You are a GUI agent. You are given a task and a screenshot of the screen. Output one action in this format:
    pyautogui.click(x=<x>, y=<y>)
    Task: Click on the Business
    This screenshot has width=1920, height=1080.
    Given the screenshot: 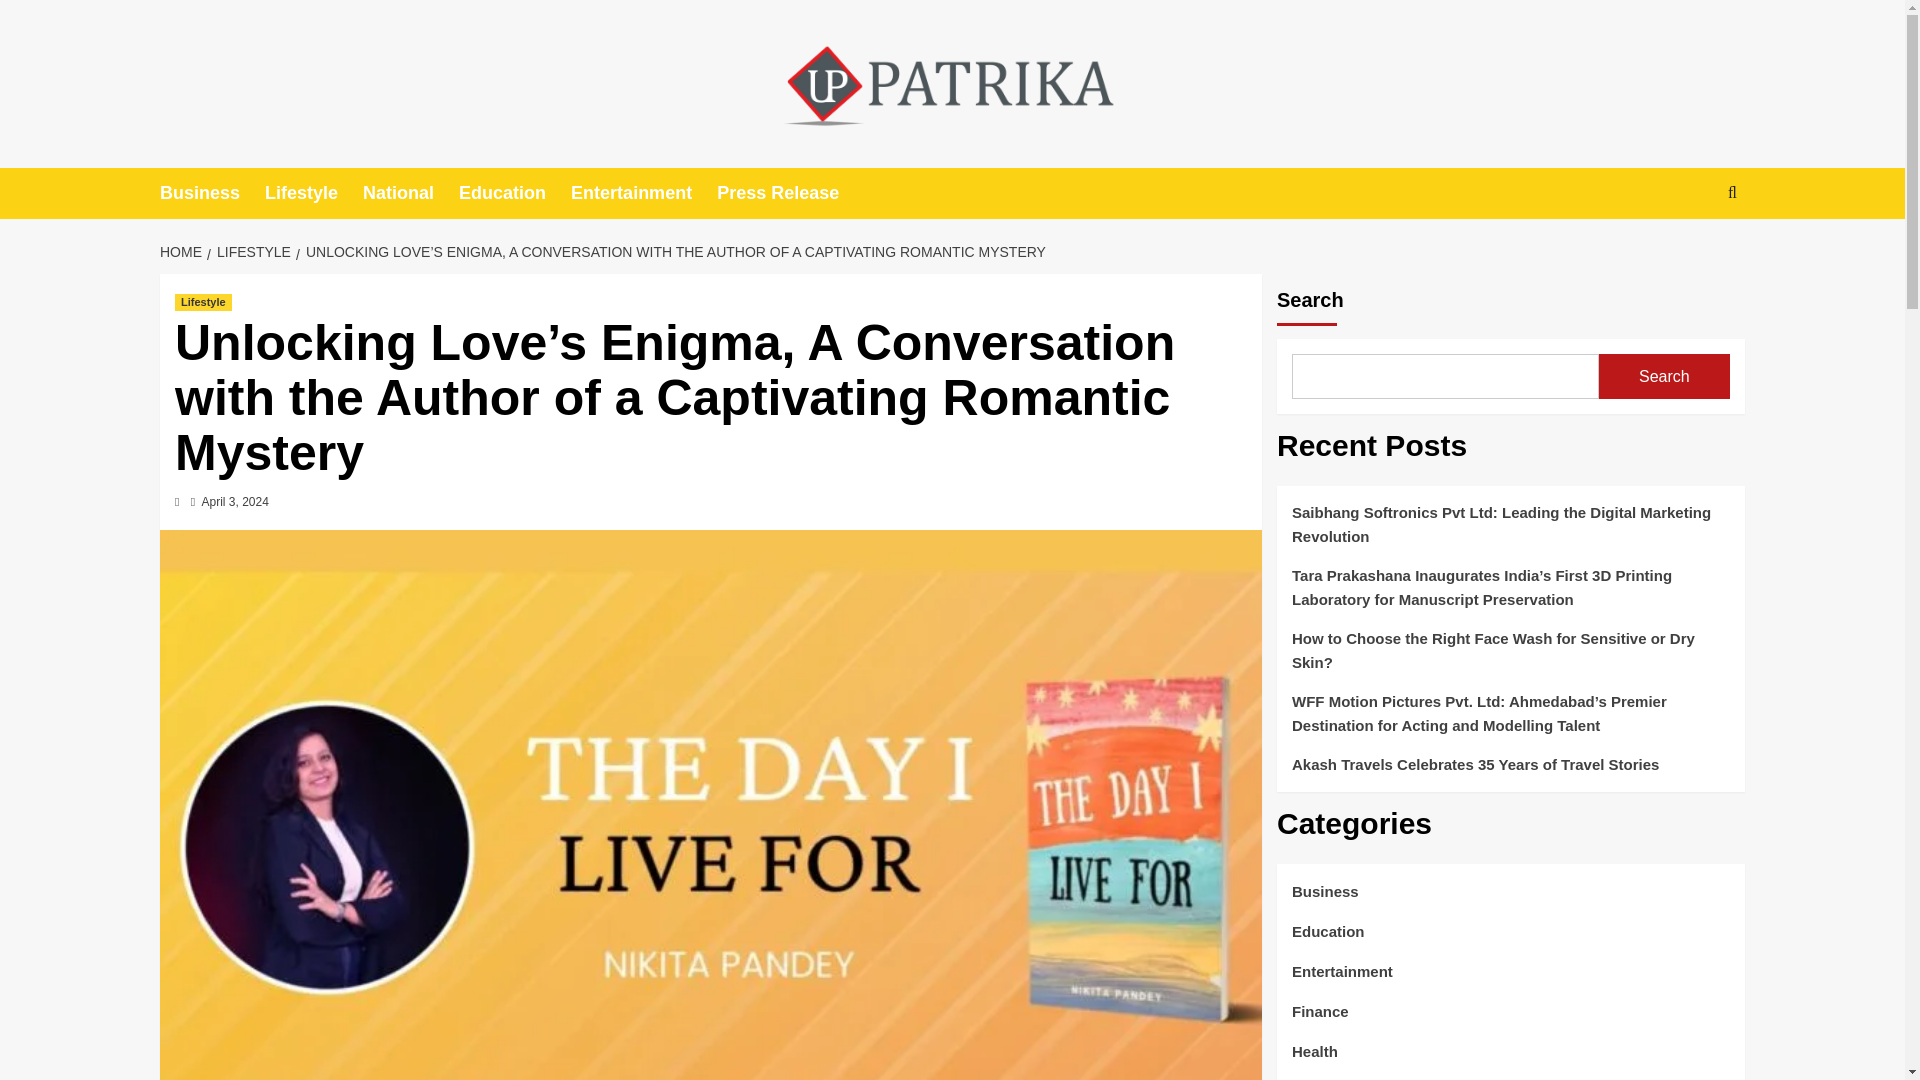 What is the action you would take?
    pyautogui.click(x=212, y=194)
    